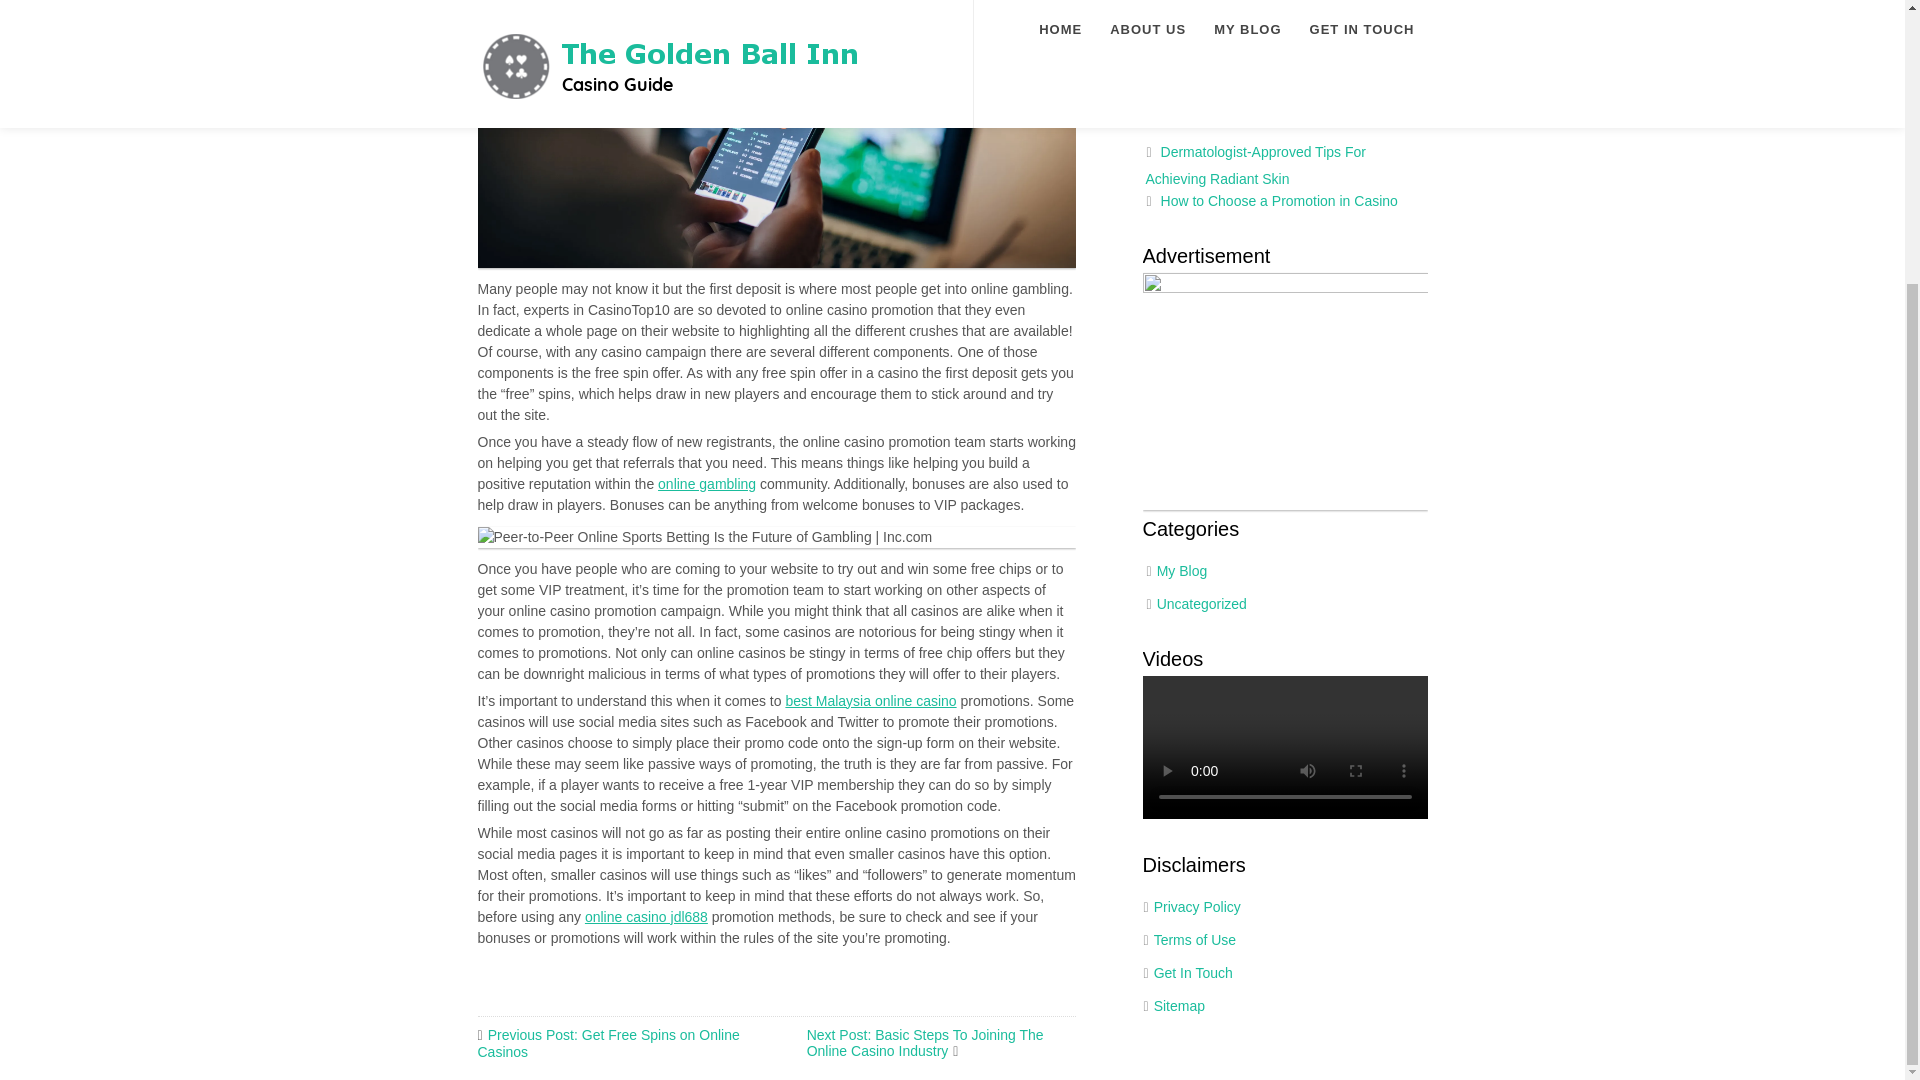 The height and width of the screenshot is (1080, 1920). Describe the element at coordinates (1202, 604) in the screenshot. I see `Uncategorized` at that location.